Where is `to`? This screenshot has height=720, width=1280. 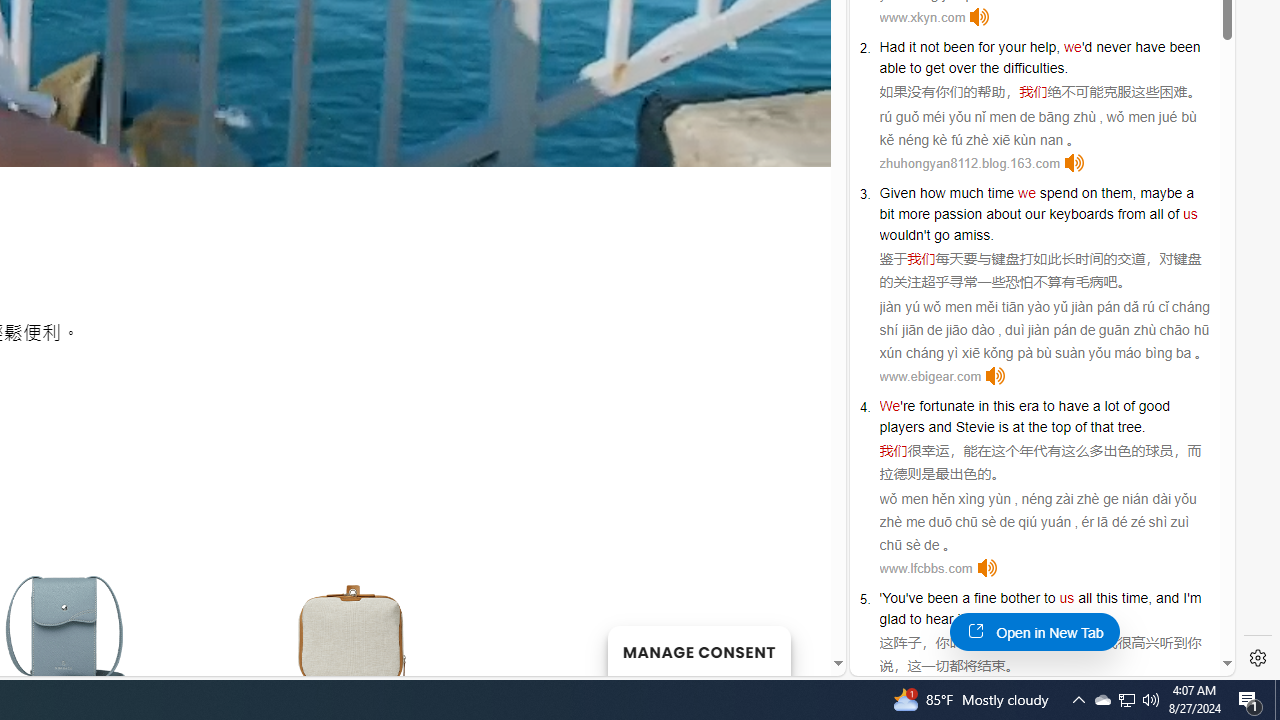 to is located at coordinates (1048, 406).